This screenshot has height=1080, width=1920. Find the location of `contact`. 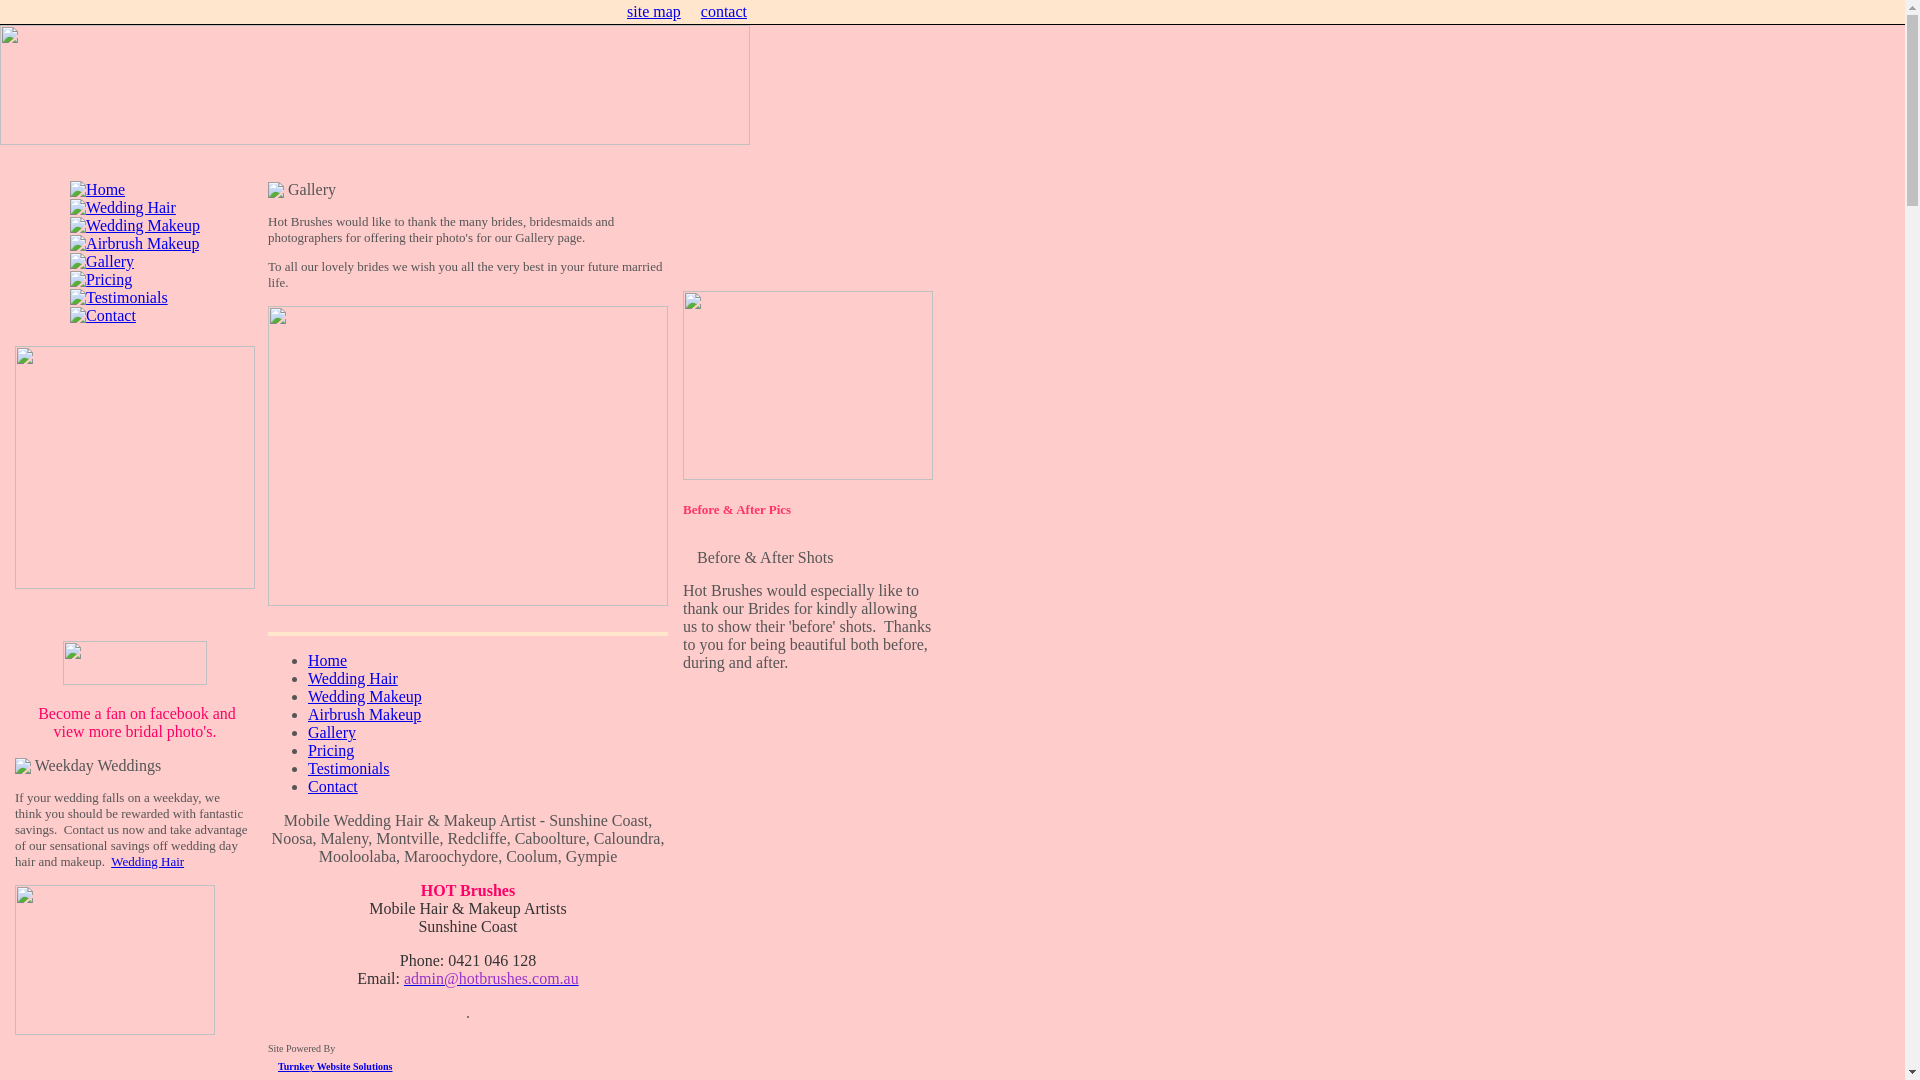

contact is located at coordinates (724, 12).